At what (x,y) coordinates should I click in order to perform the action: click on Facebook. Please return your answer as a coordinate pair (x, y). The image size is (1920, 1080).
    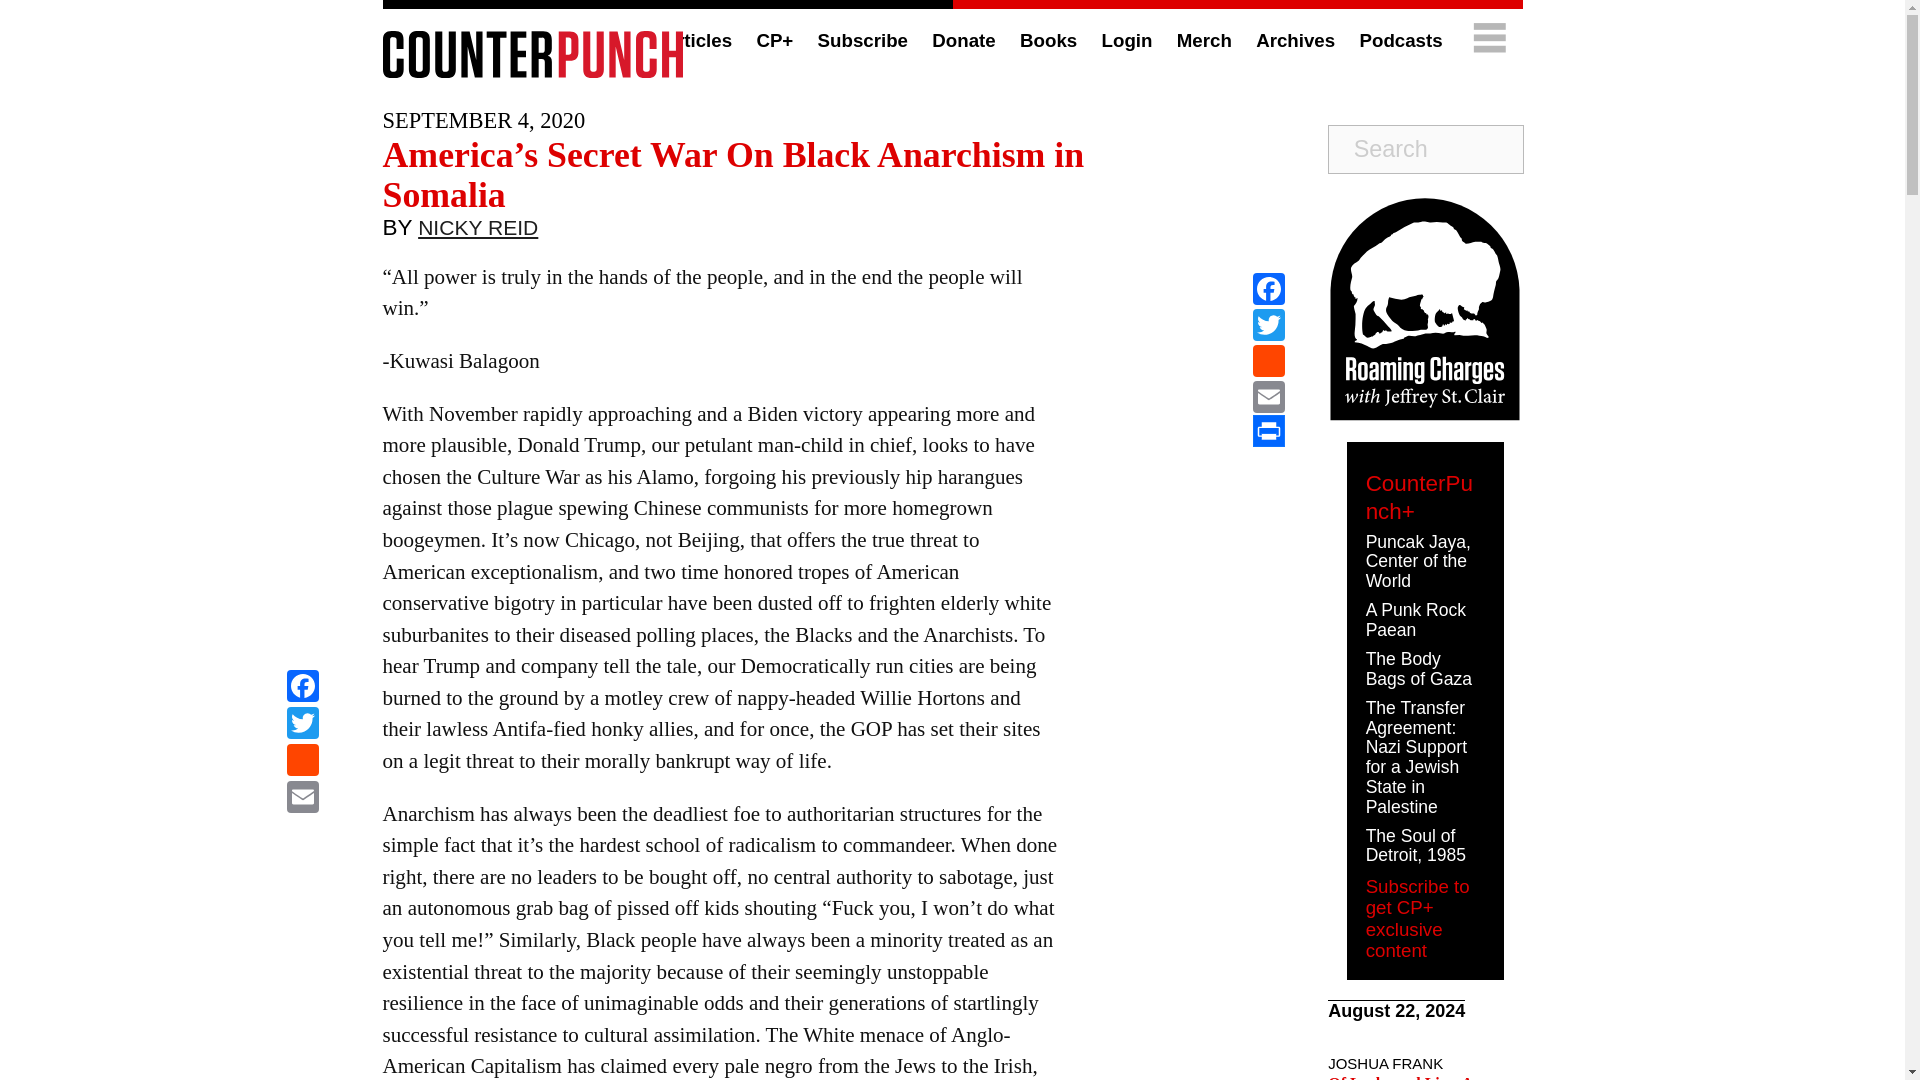
    Looking at the image, I should click on (302, 688).